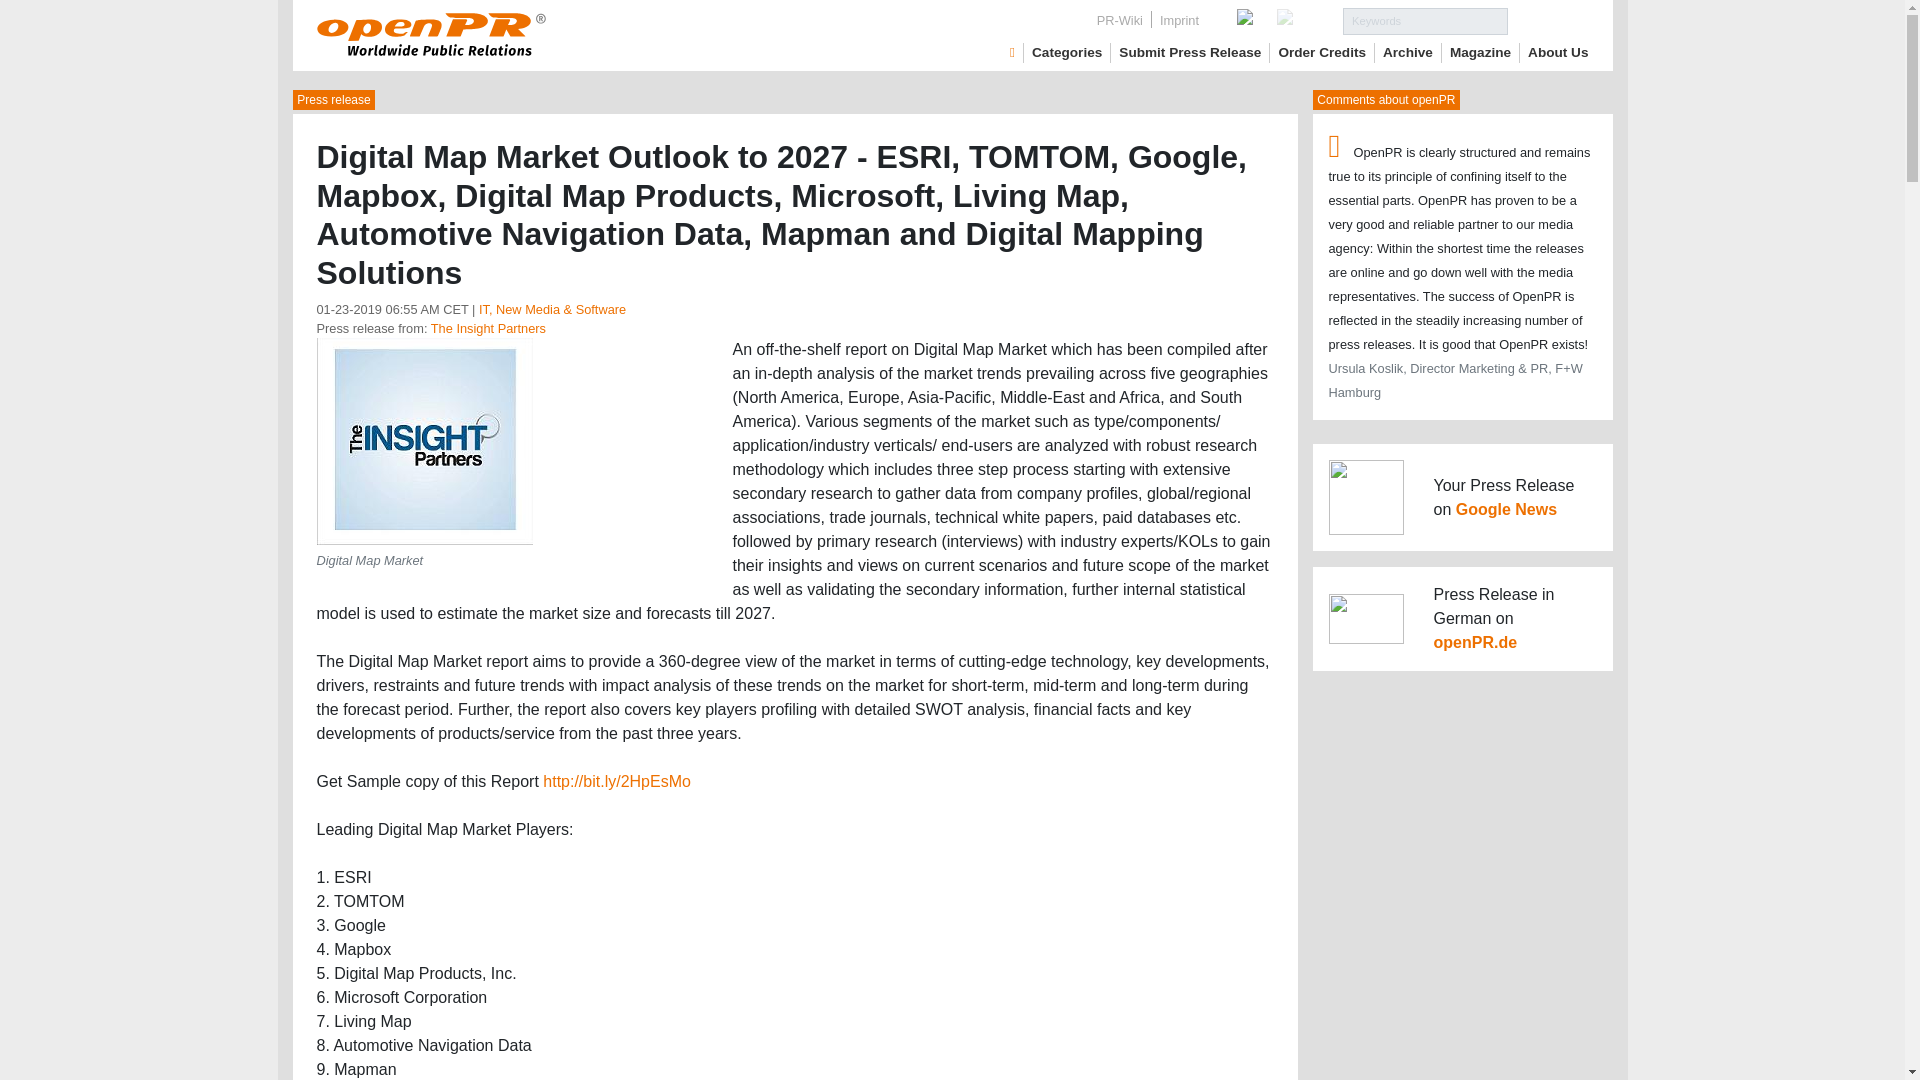 The image size is (1920, 1080). Describe the element at coordinates (1322, 52) in the screenshot. I see `Order Credits` at that location.